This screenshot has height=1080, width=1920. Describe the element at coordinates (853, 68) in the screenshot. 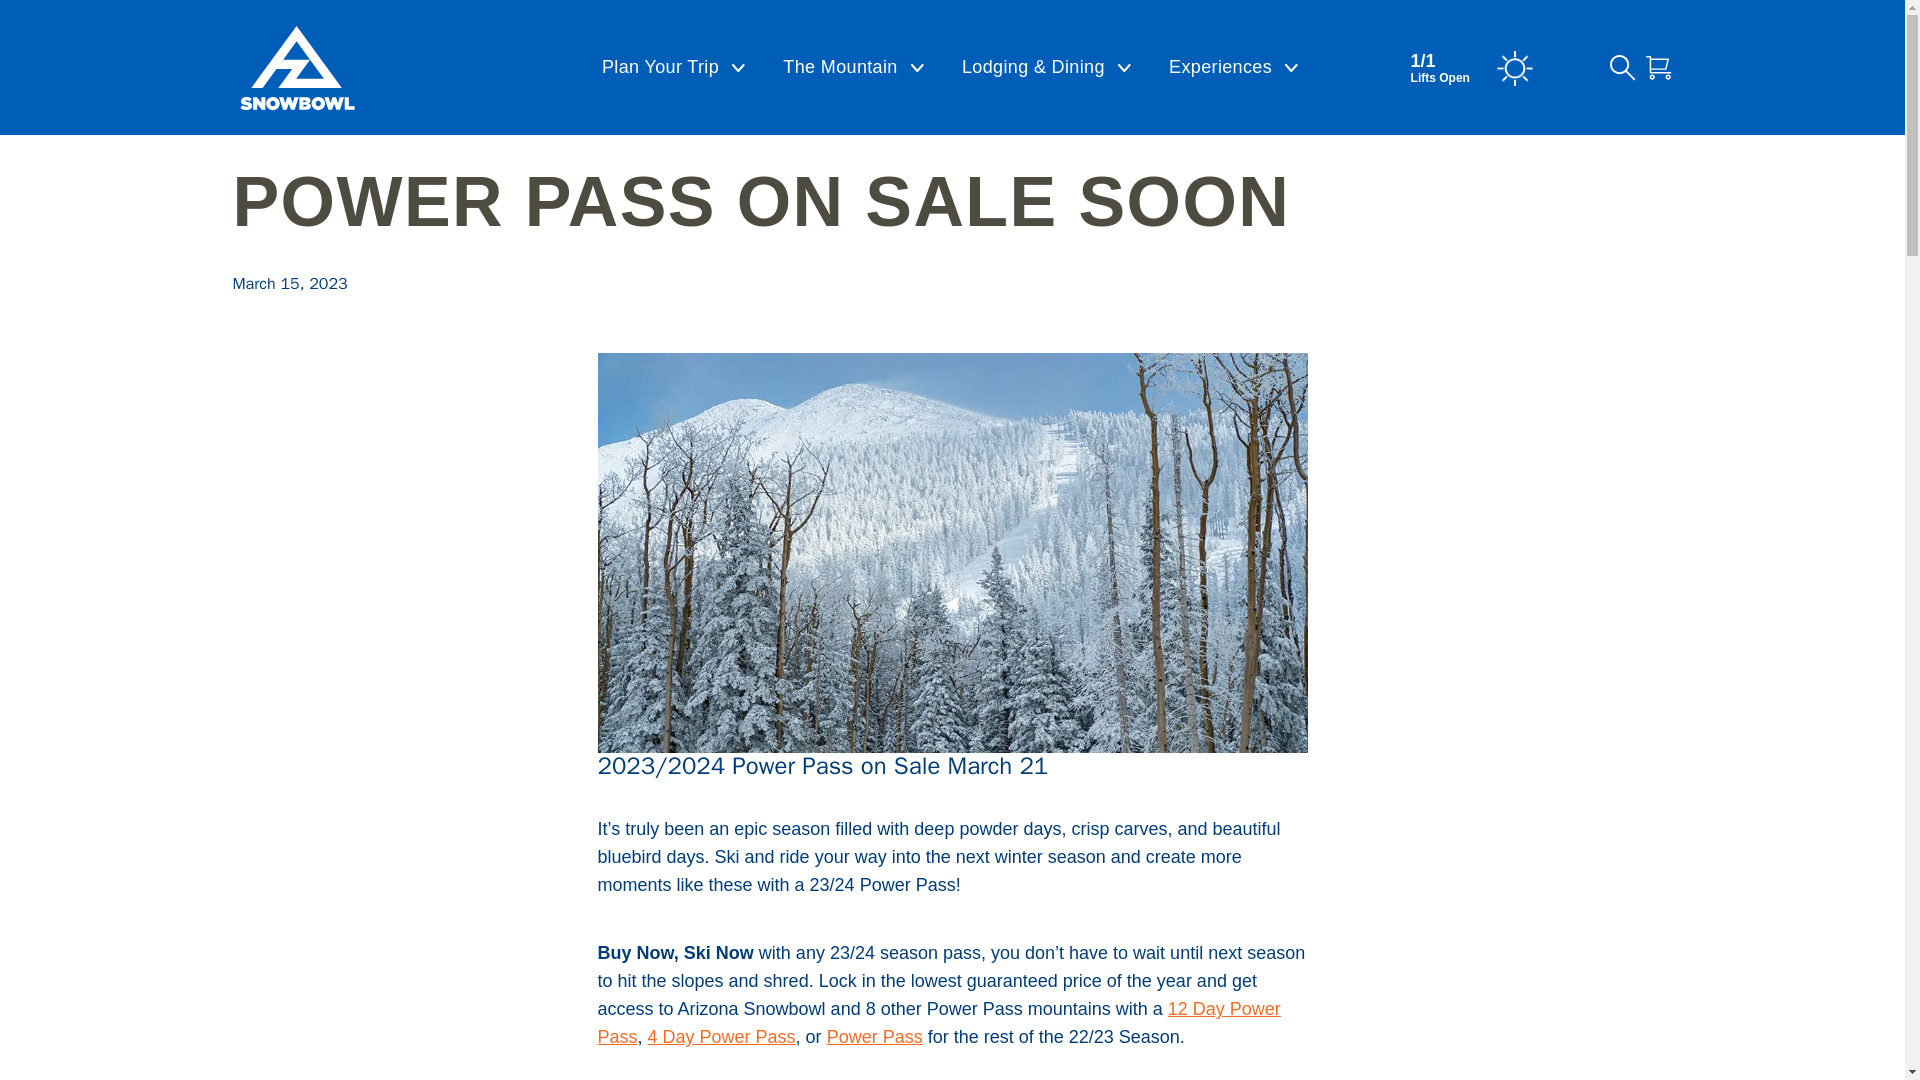

I see `The Mountain` at that location.